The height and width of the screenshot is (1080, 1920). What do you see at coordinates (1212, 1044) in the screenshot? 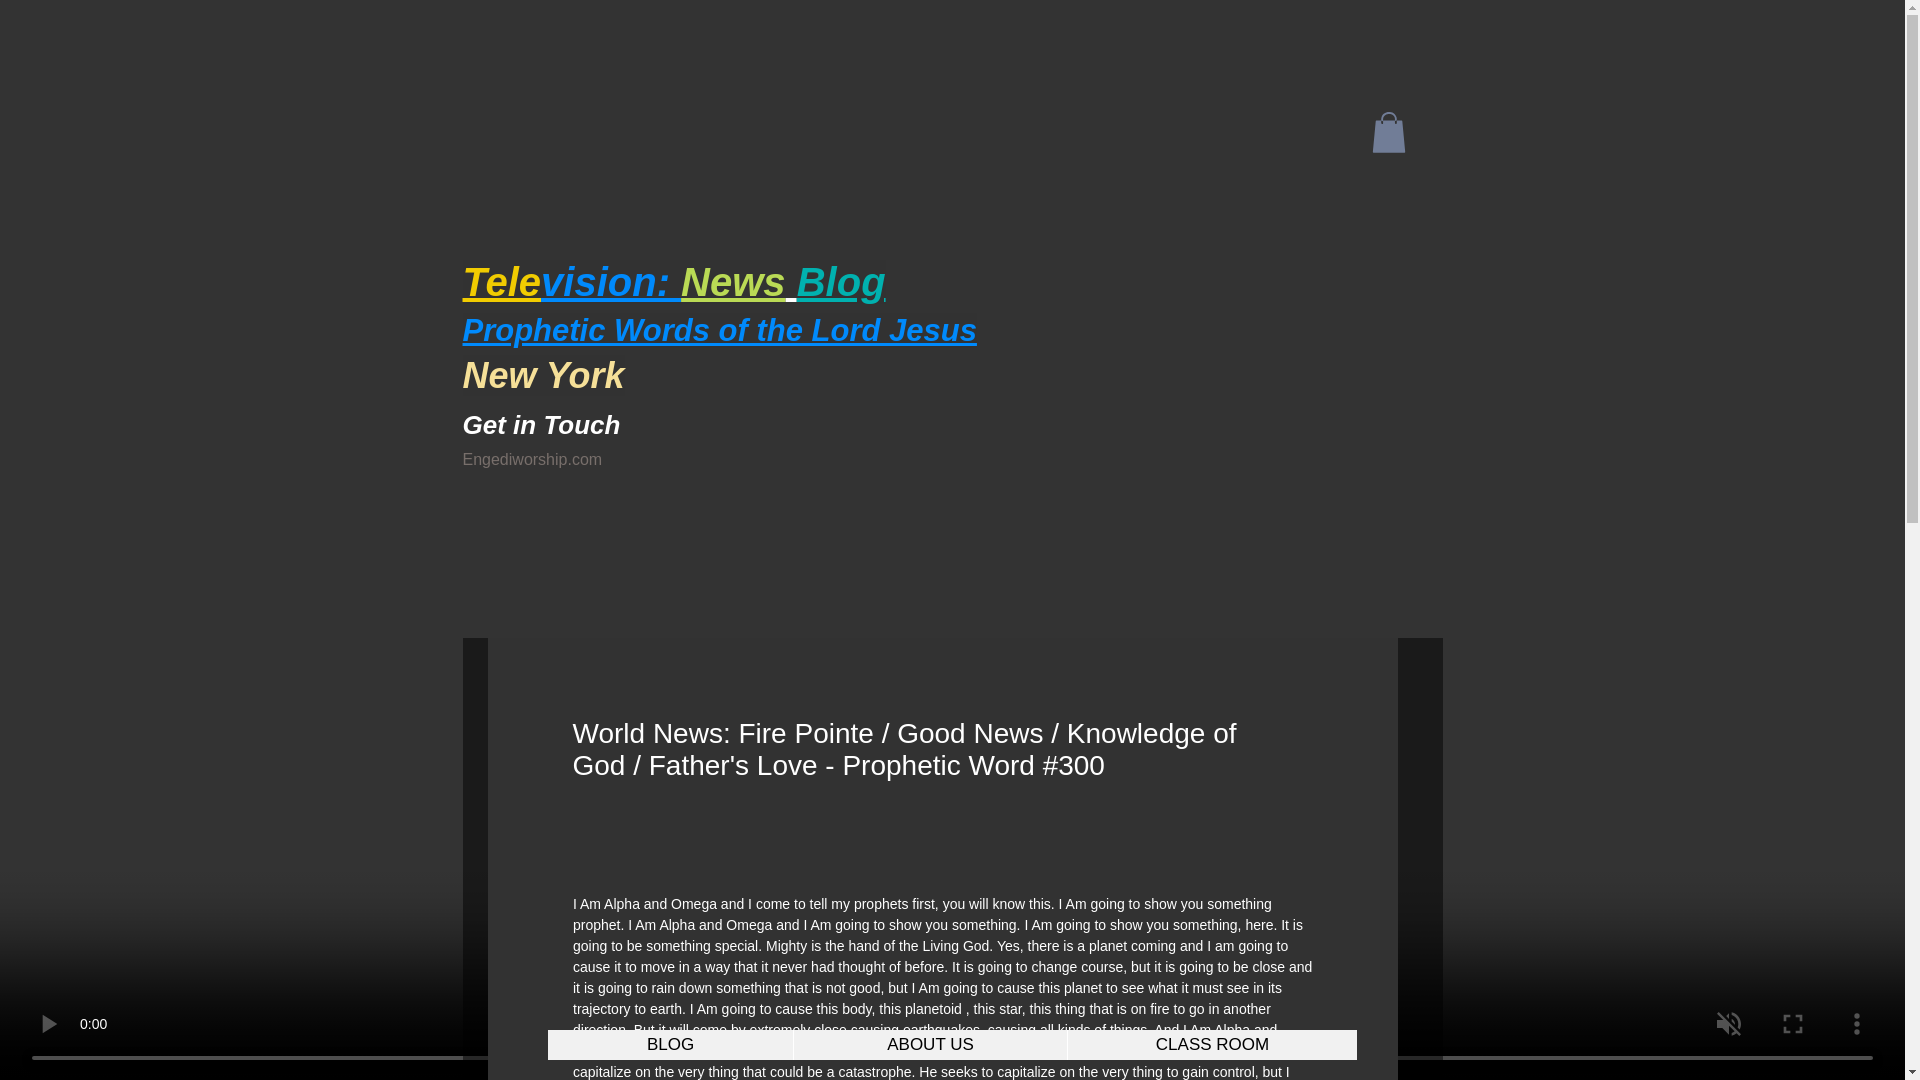
I see `CLASS ROOM` at bounding box center [1212, 1044].